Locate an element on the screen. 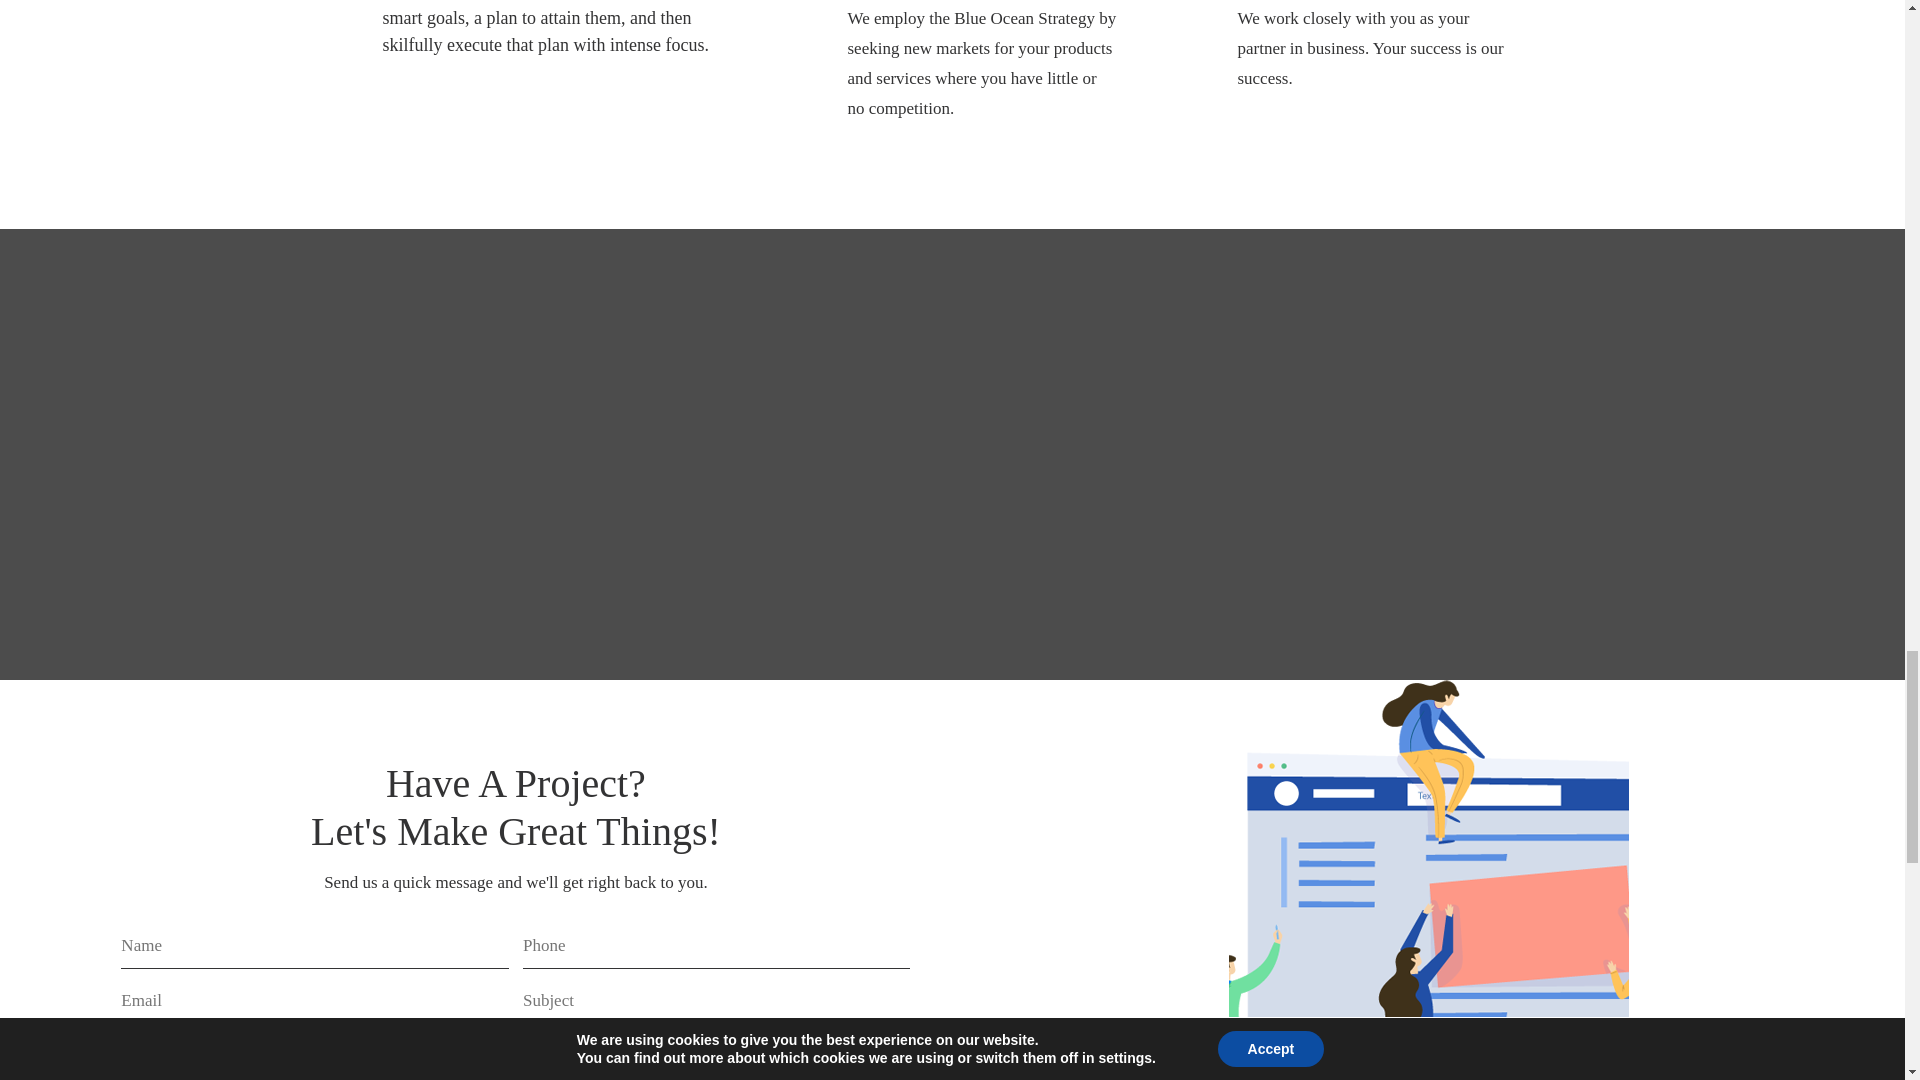 The height and width of the screenshot is (1080, 1920). Award-Winning is located at coordinates (1428, 880).